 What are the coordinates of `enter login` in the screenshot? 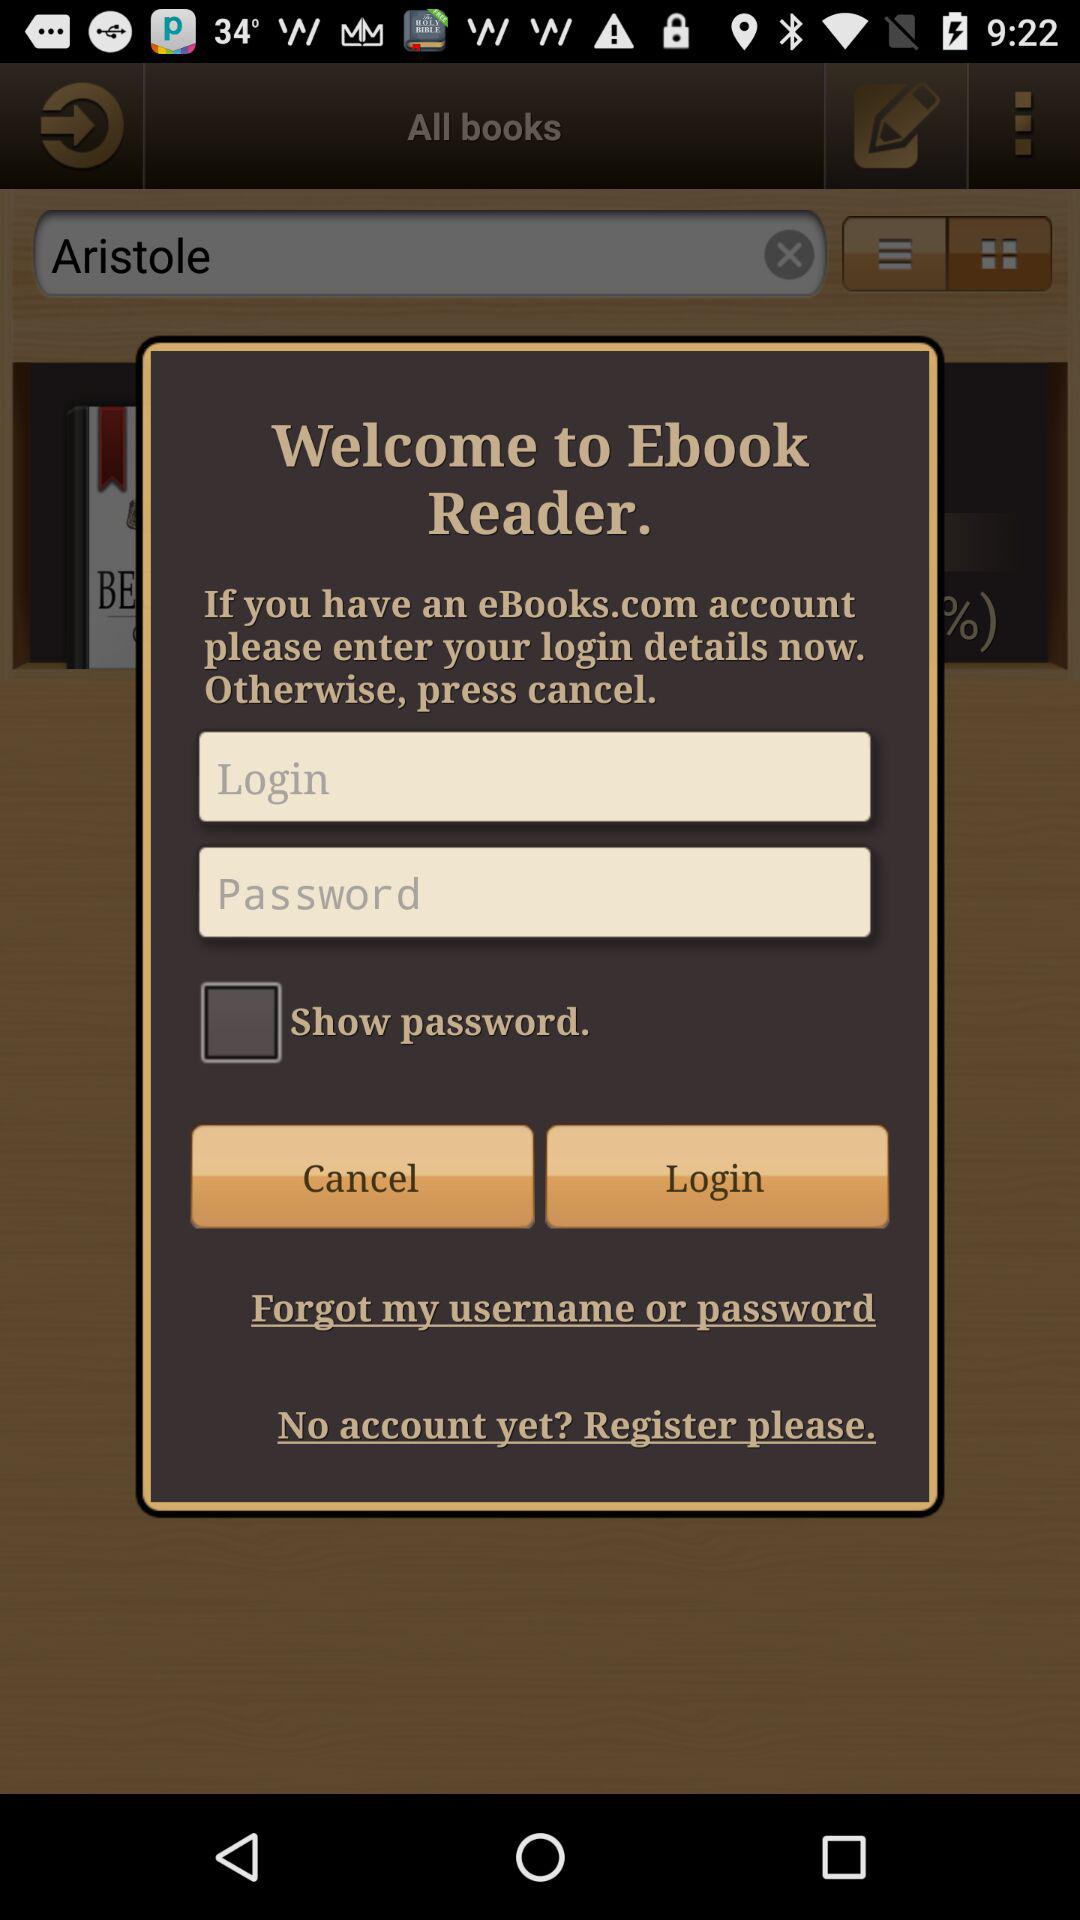 It's located at (540, 784).